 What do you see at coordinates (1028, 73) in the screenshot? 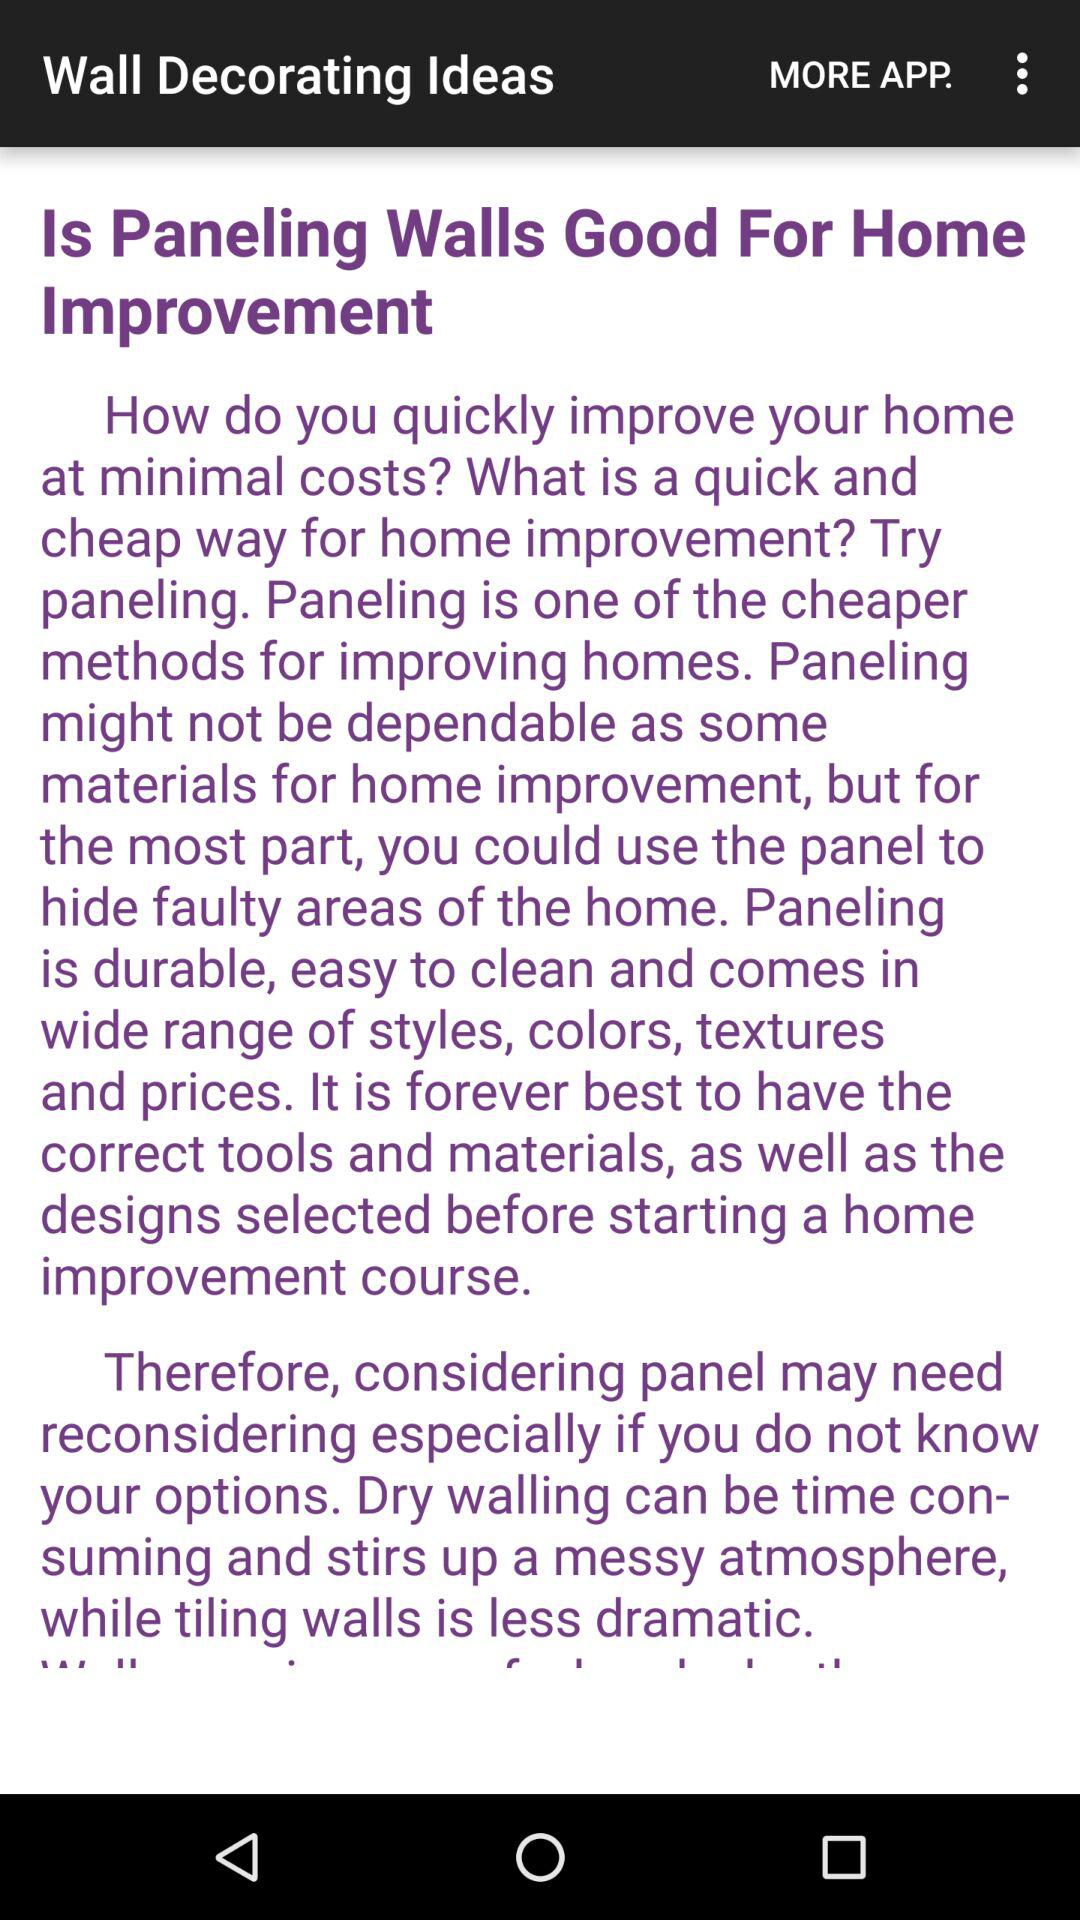
I see `press app above is paneling walls app` at bounding box center [1028, 73].